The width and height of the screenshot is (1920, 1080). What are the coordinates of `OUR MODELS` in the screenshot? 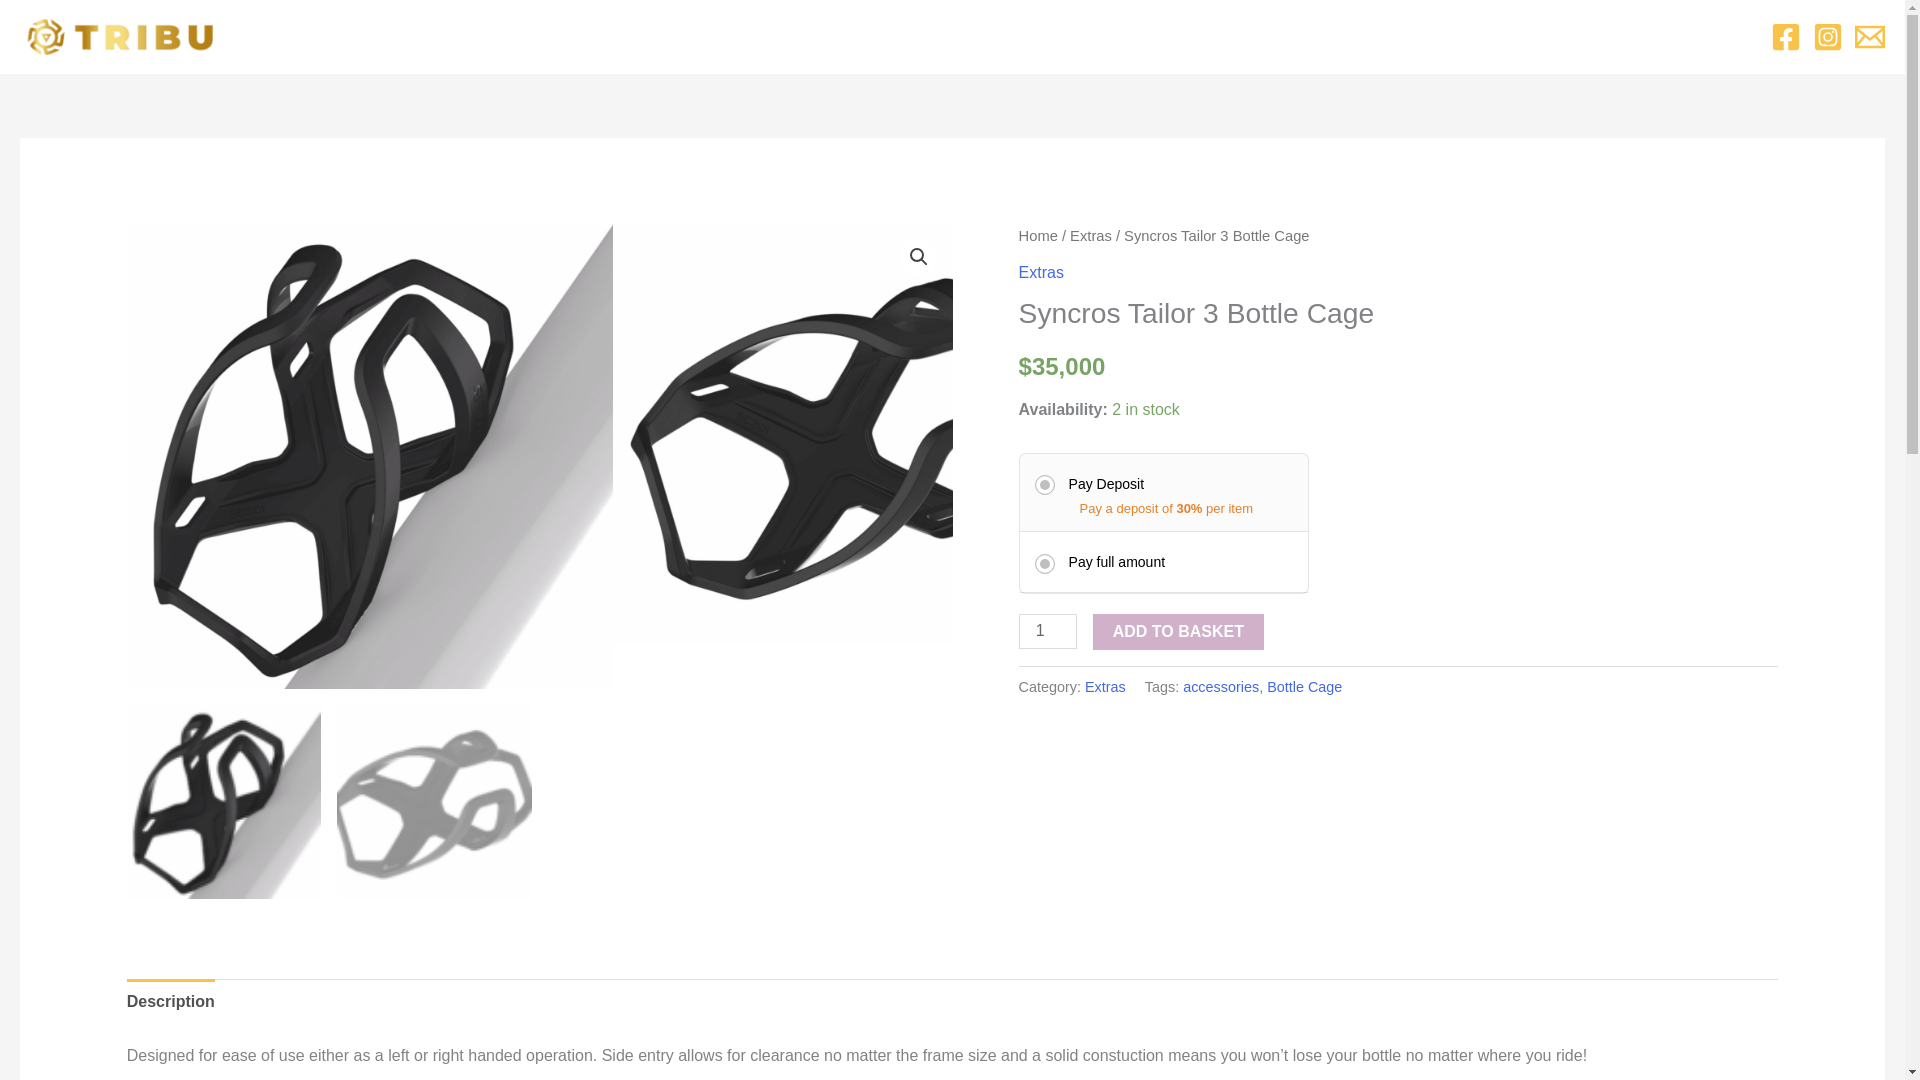 It's located at (900, 37).